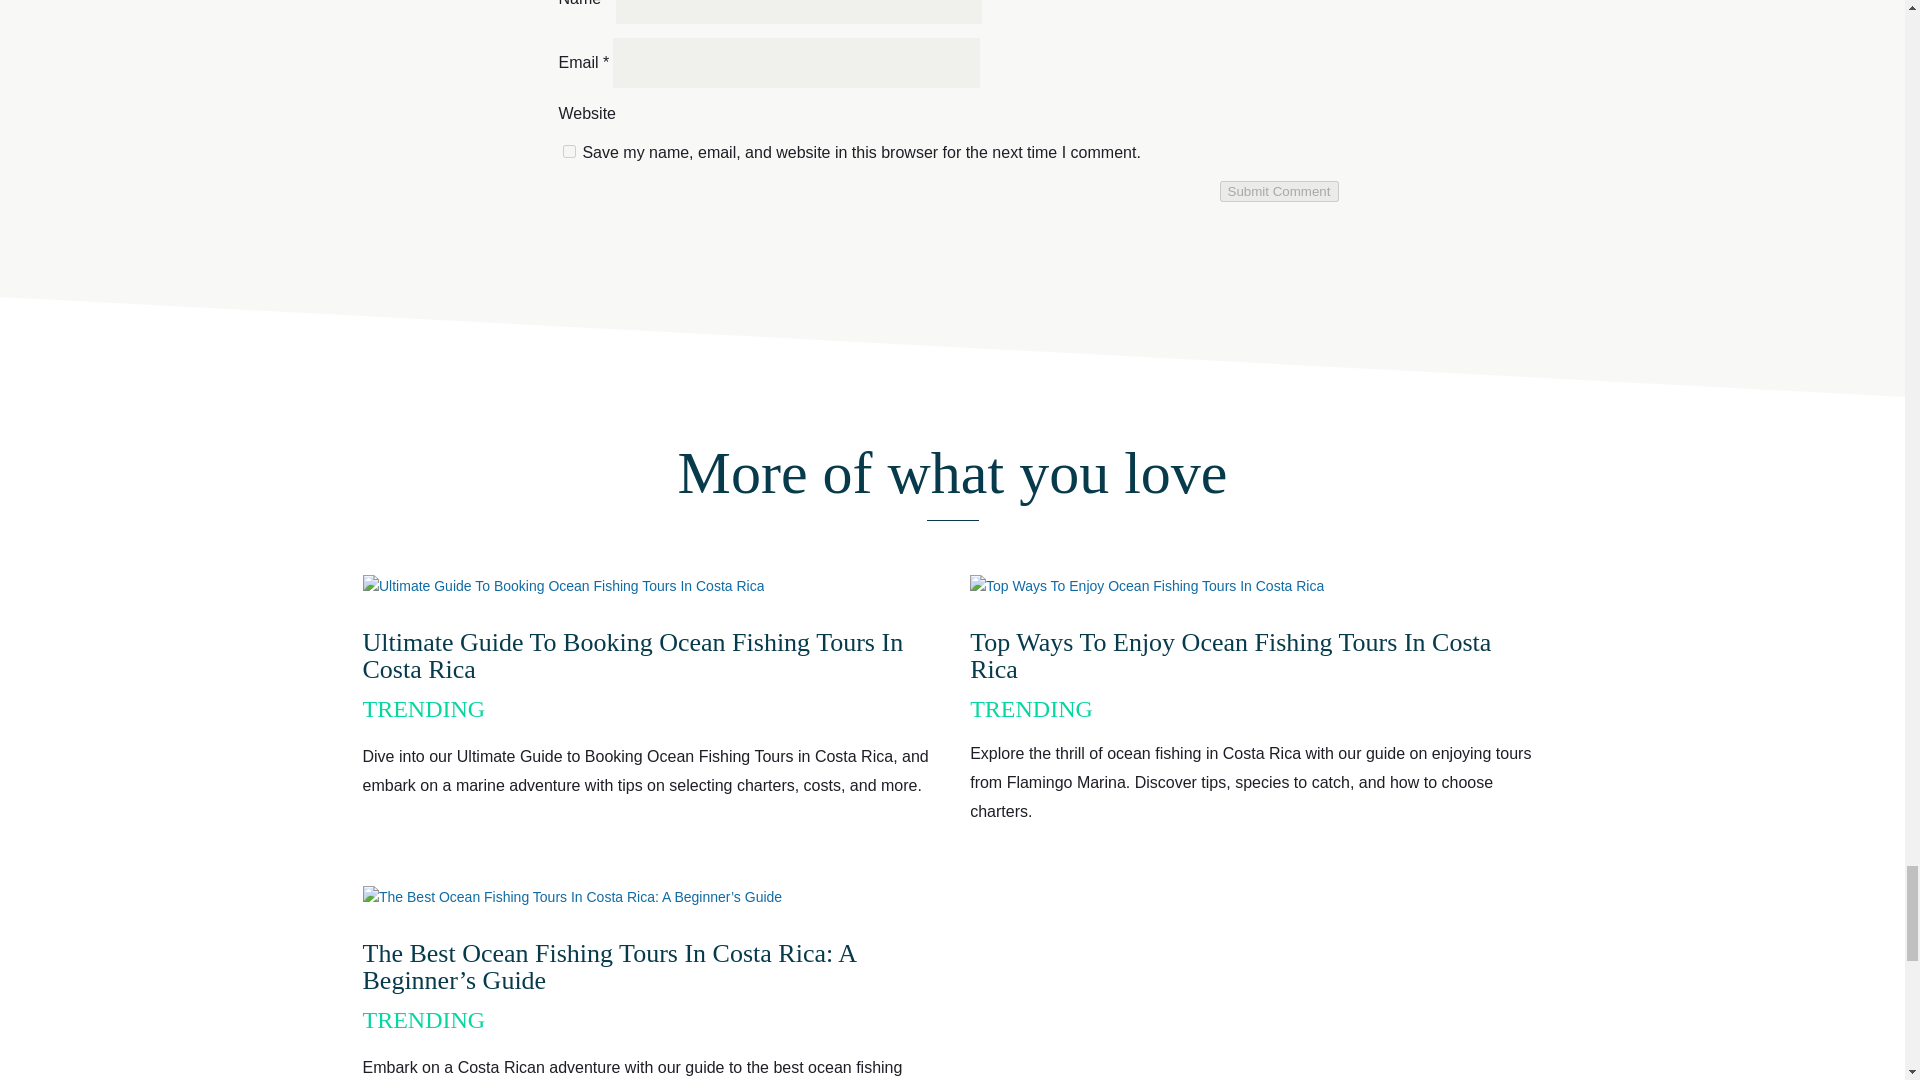 The width and height of the screenshot is (1920, 1080). What do you see at coordinates (1230, 655) in the screenshot?
I see `Top Ways To Enjoy Ocean Fishing Tours In Costa Rica` at bounding box center [1230, 655].